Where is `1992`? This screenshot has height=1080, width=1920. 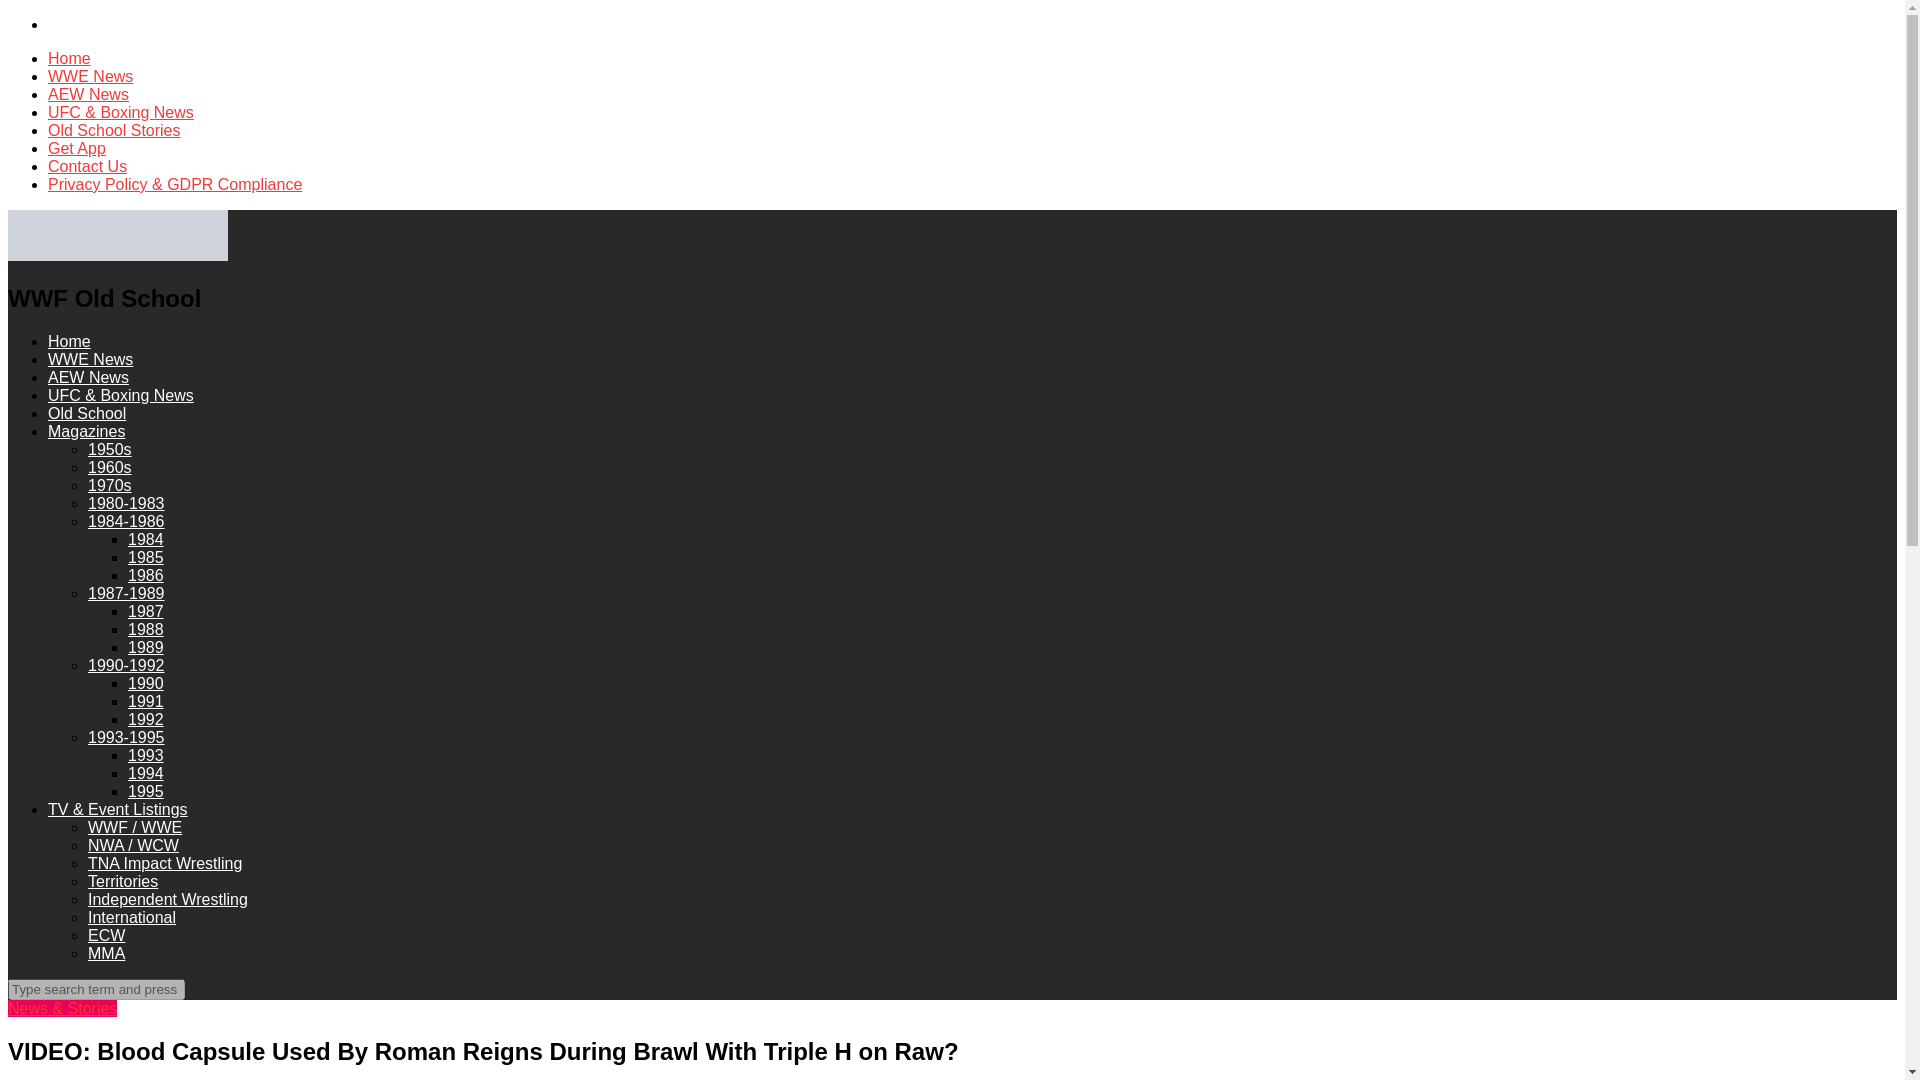 1992 is located at coordinates (146, 718).